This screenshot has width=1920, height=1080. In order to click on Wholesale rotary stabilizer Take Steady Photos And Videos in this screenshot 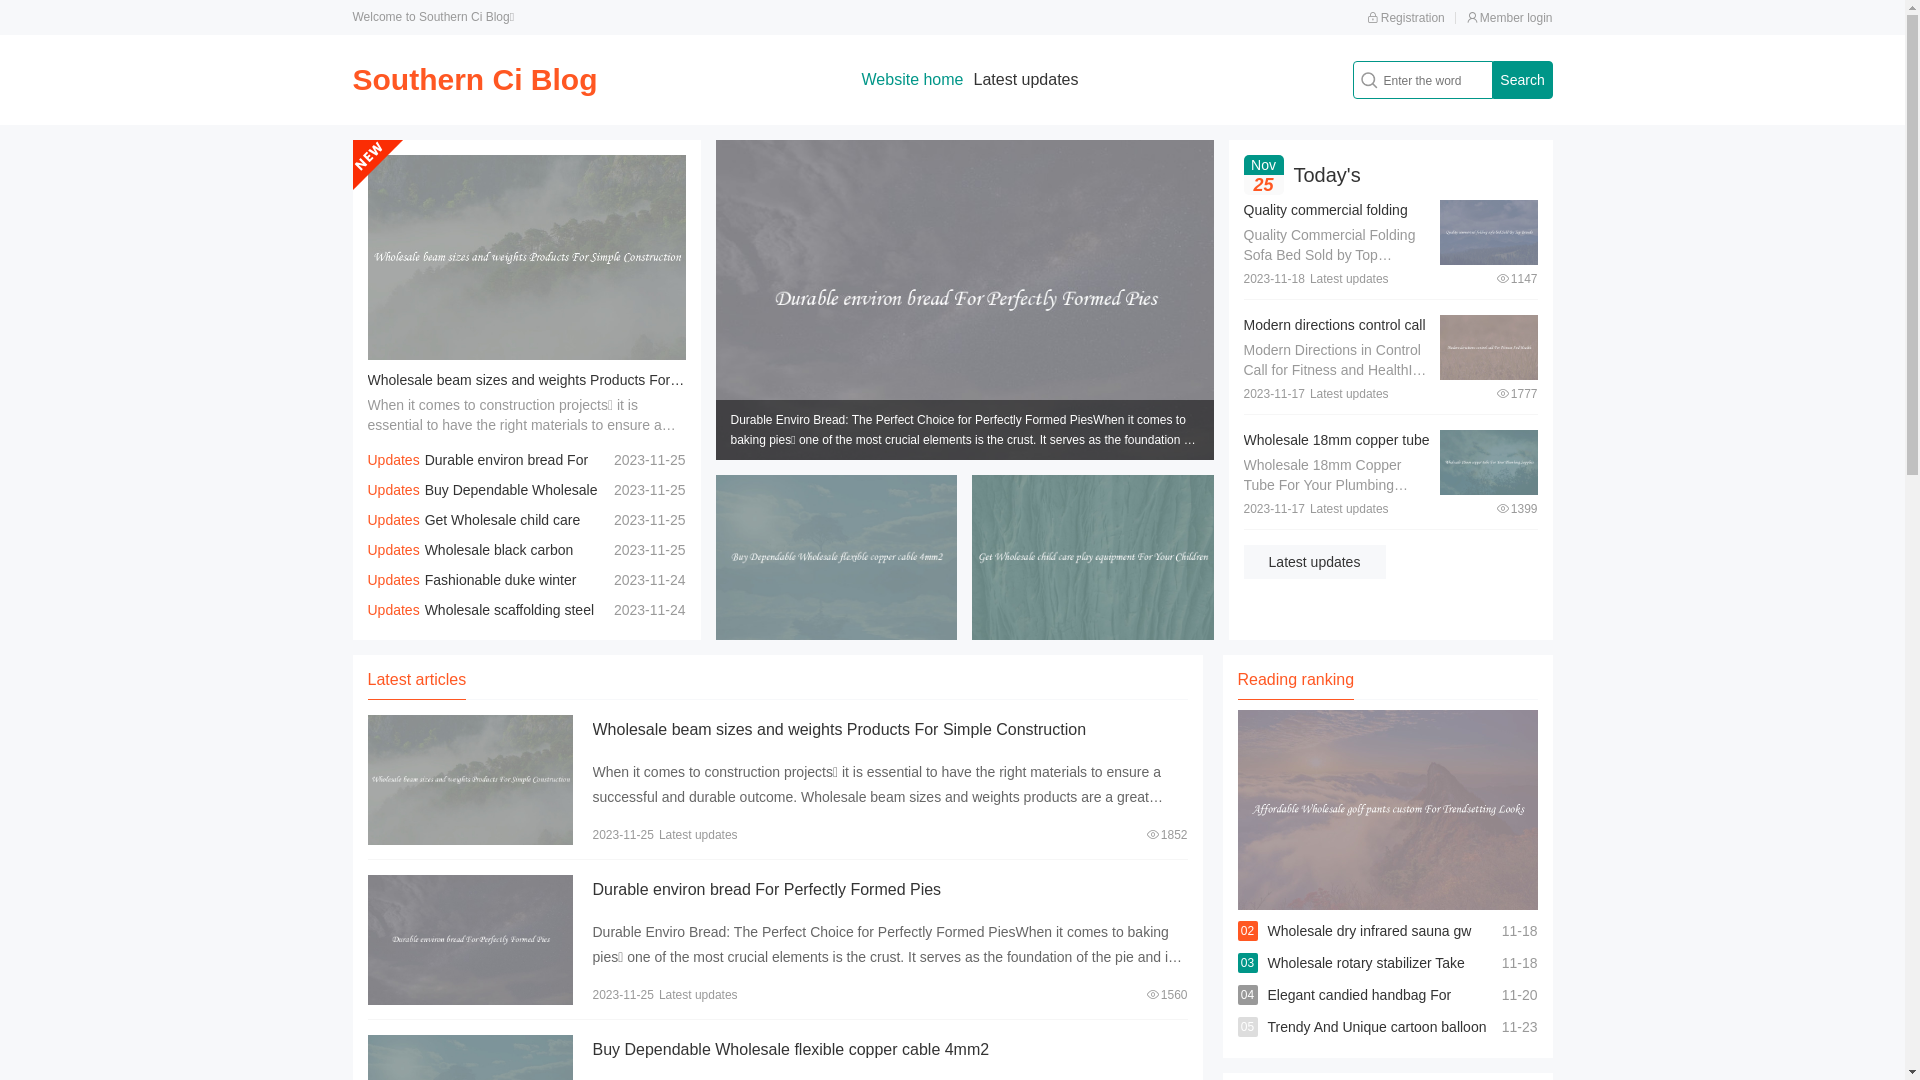, I will do `click(1366, 979)`.